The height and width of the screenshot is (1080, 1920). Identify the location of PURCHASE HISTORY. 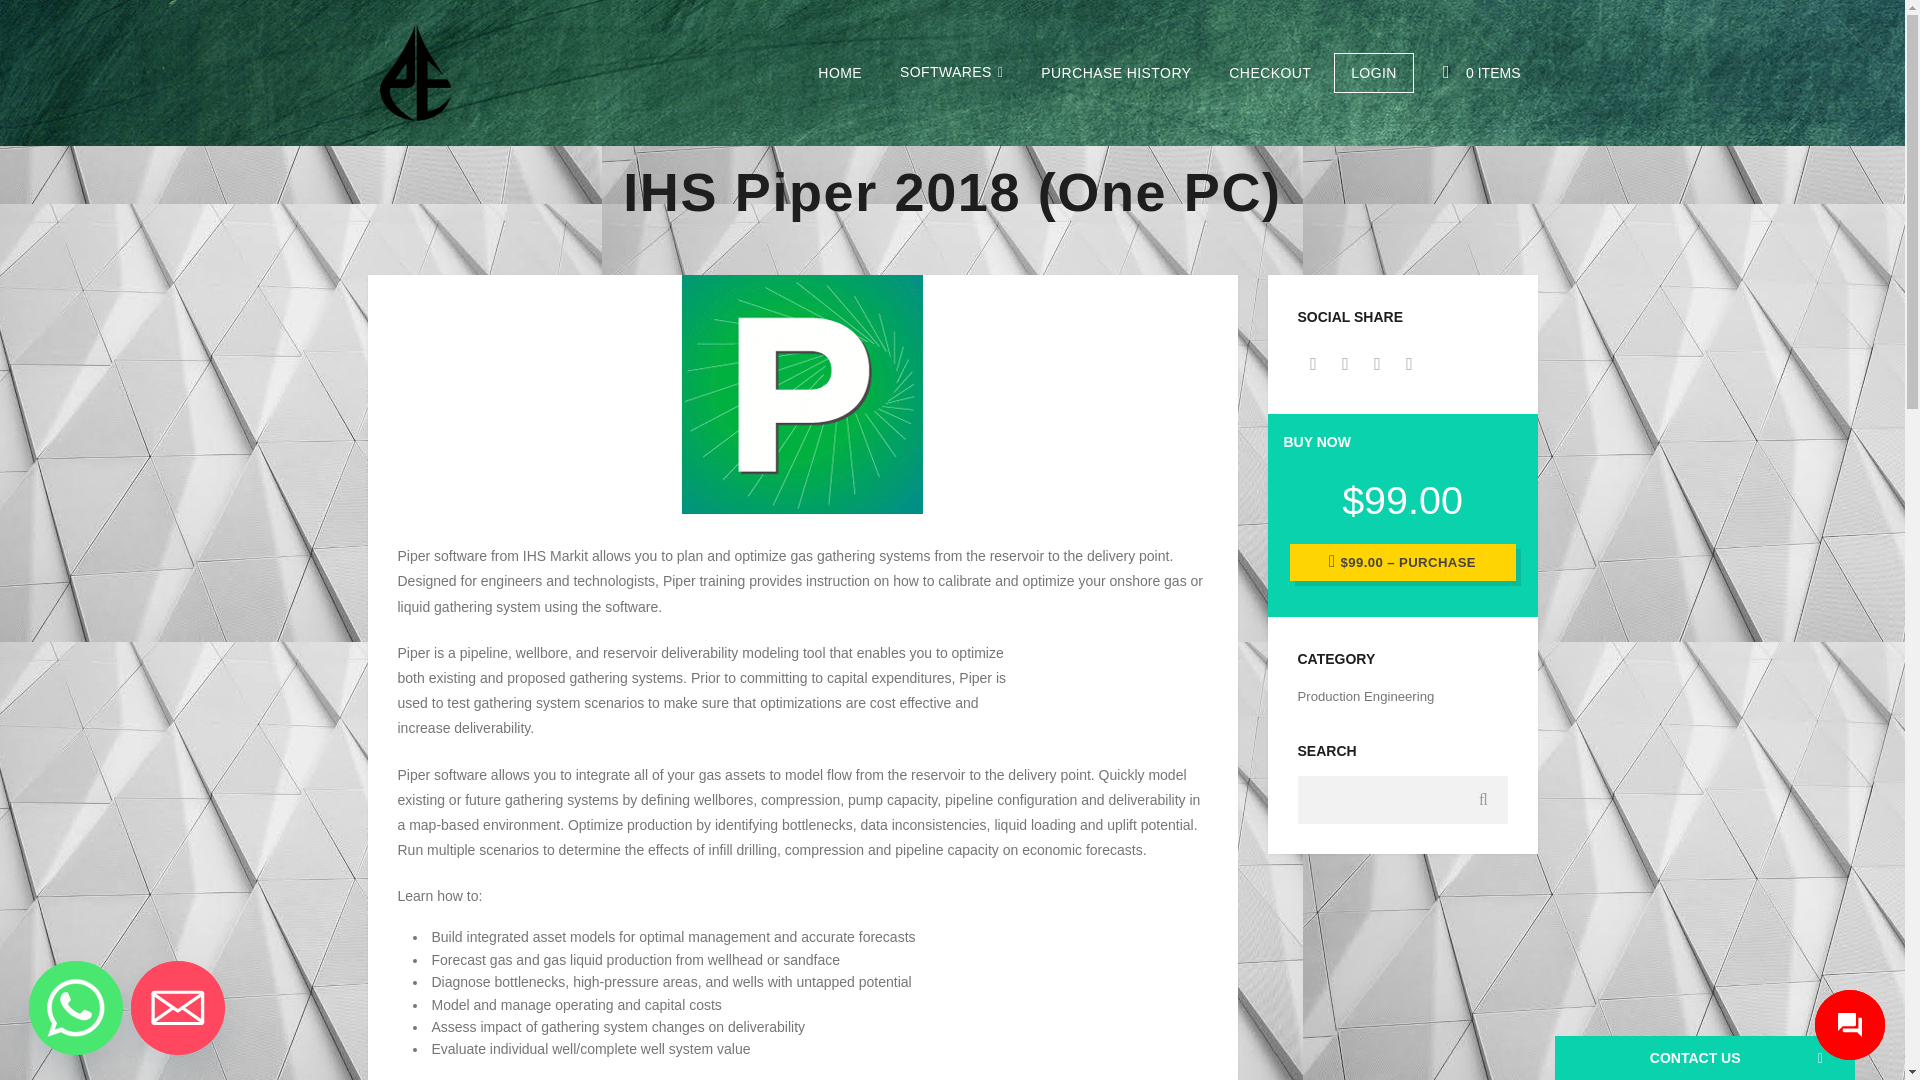
(1115, 72).